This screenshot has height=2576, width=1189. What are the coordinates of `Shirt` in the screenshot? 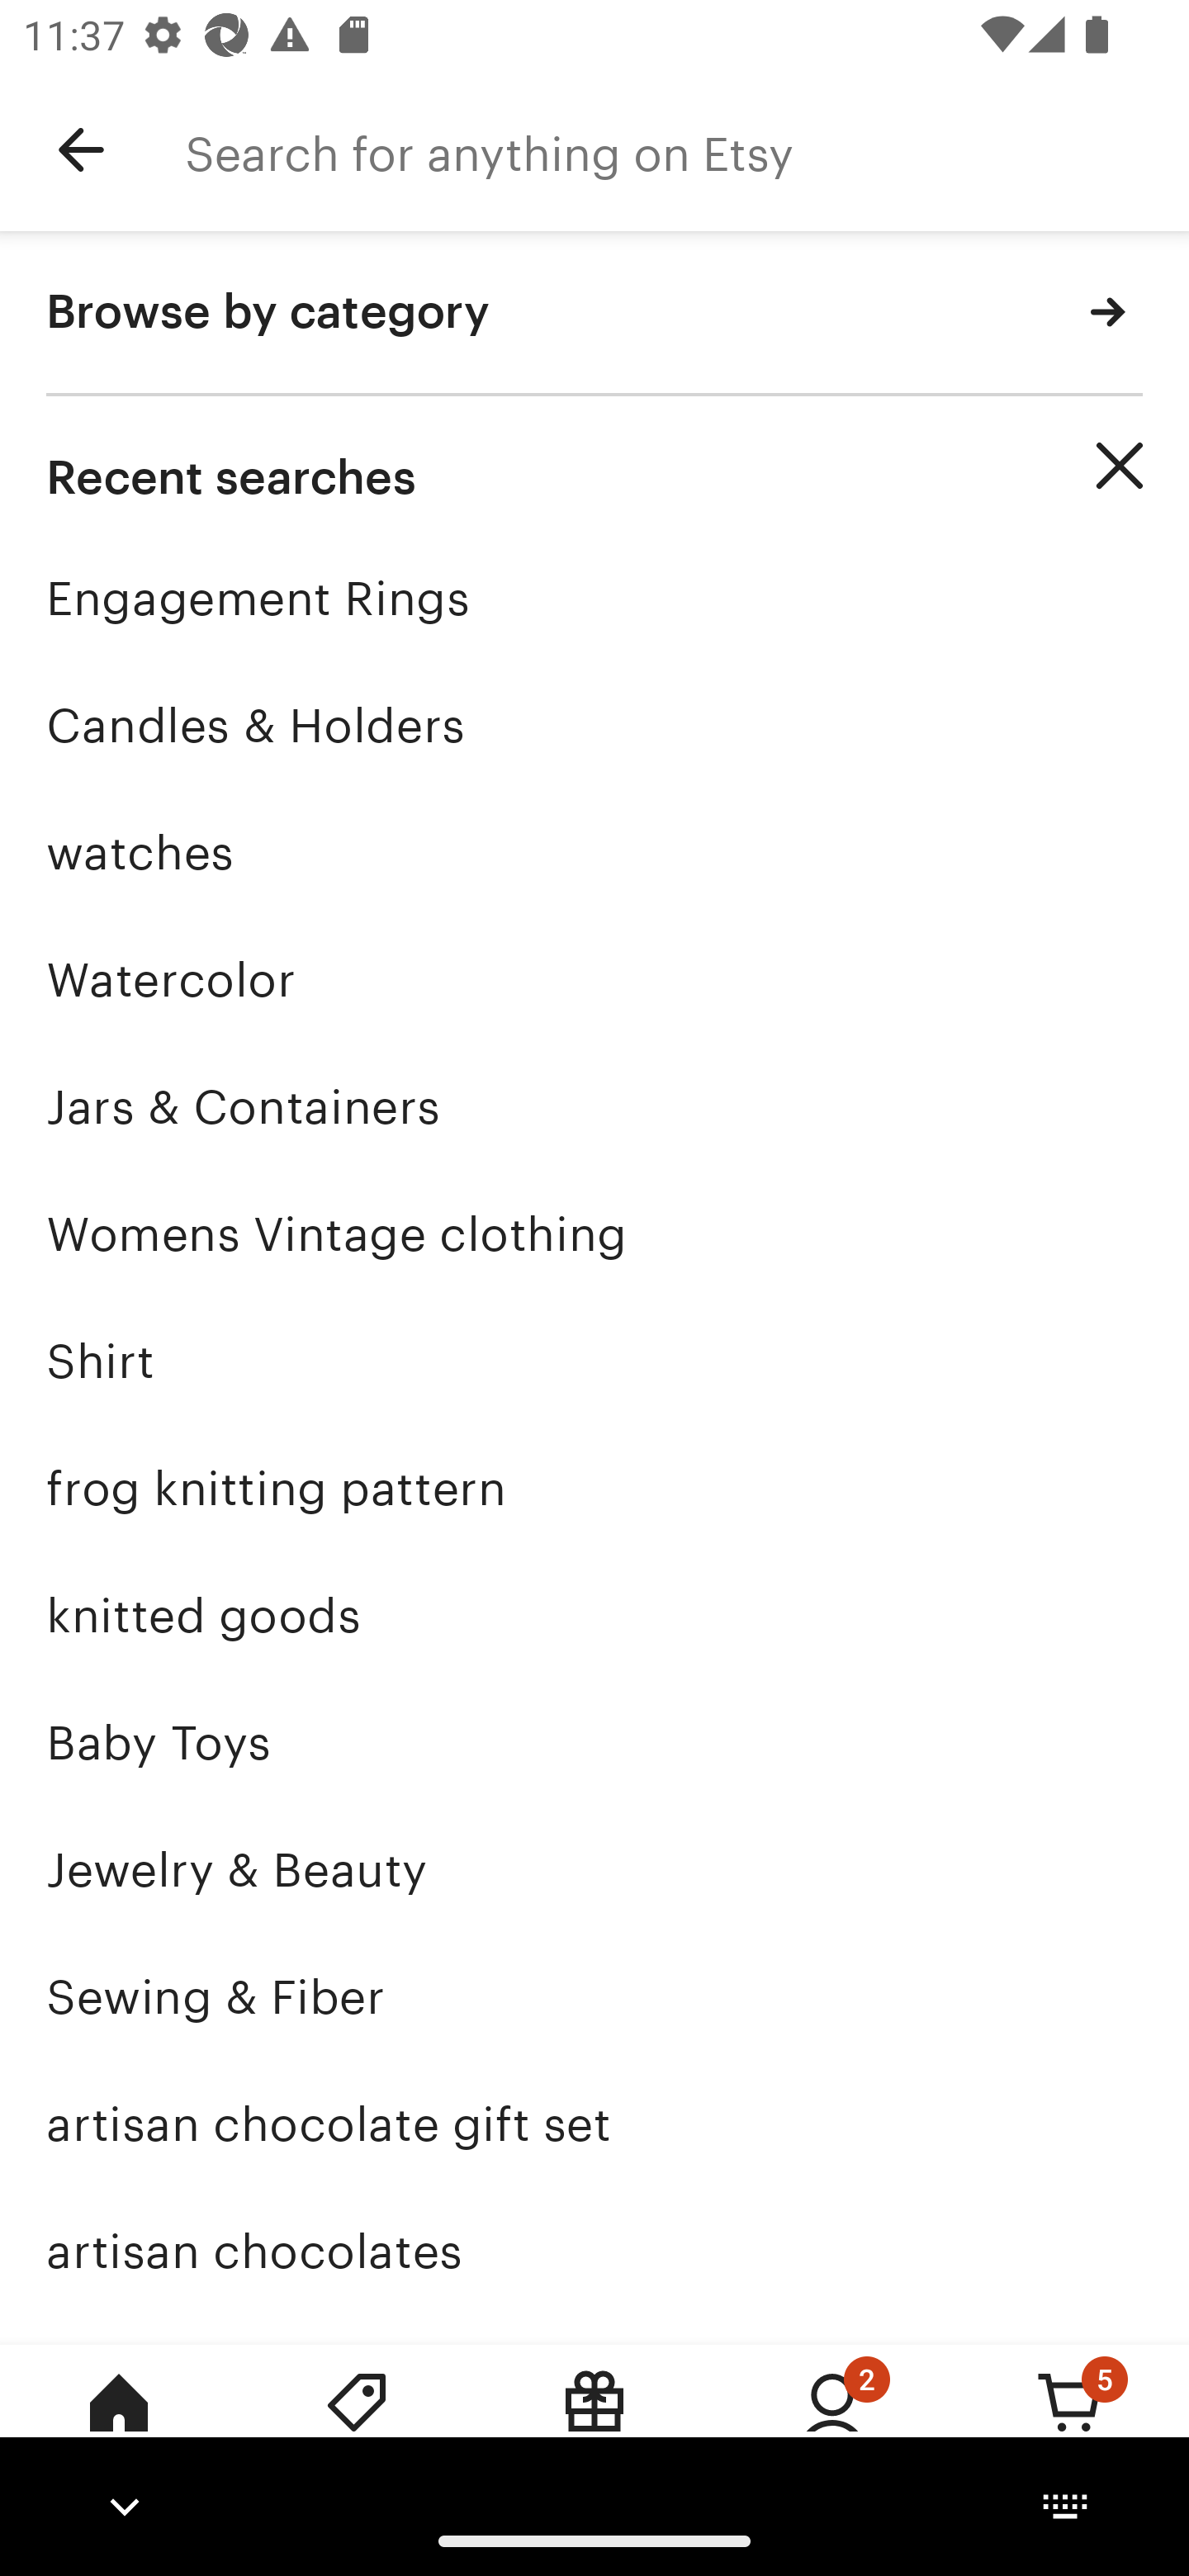 It's located at (594, 1361).